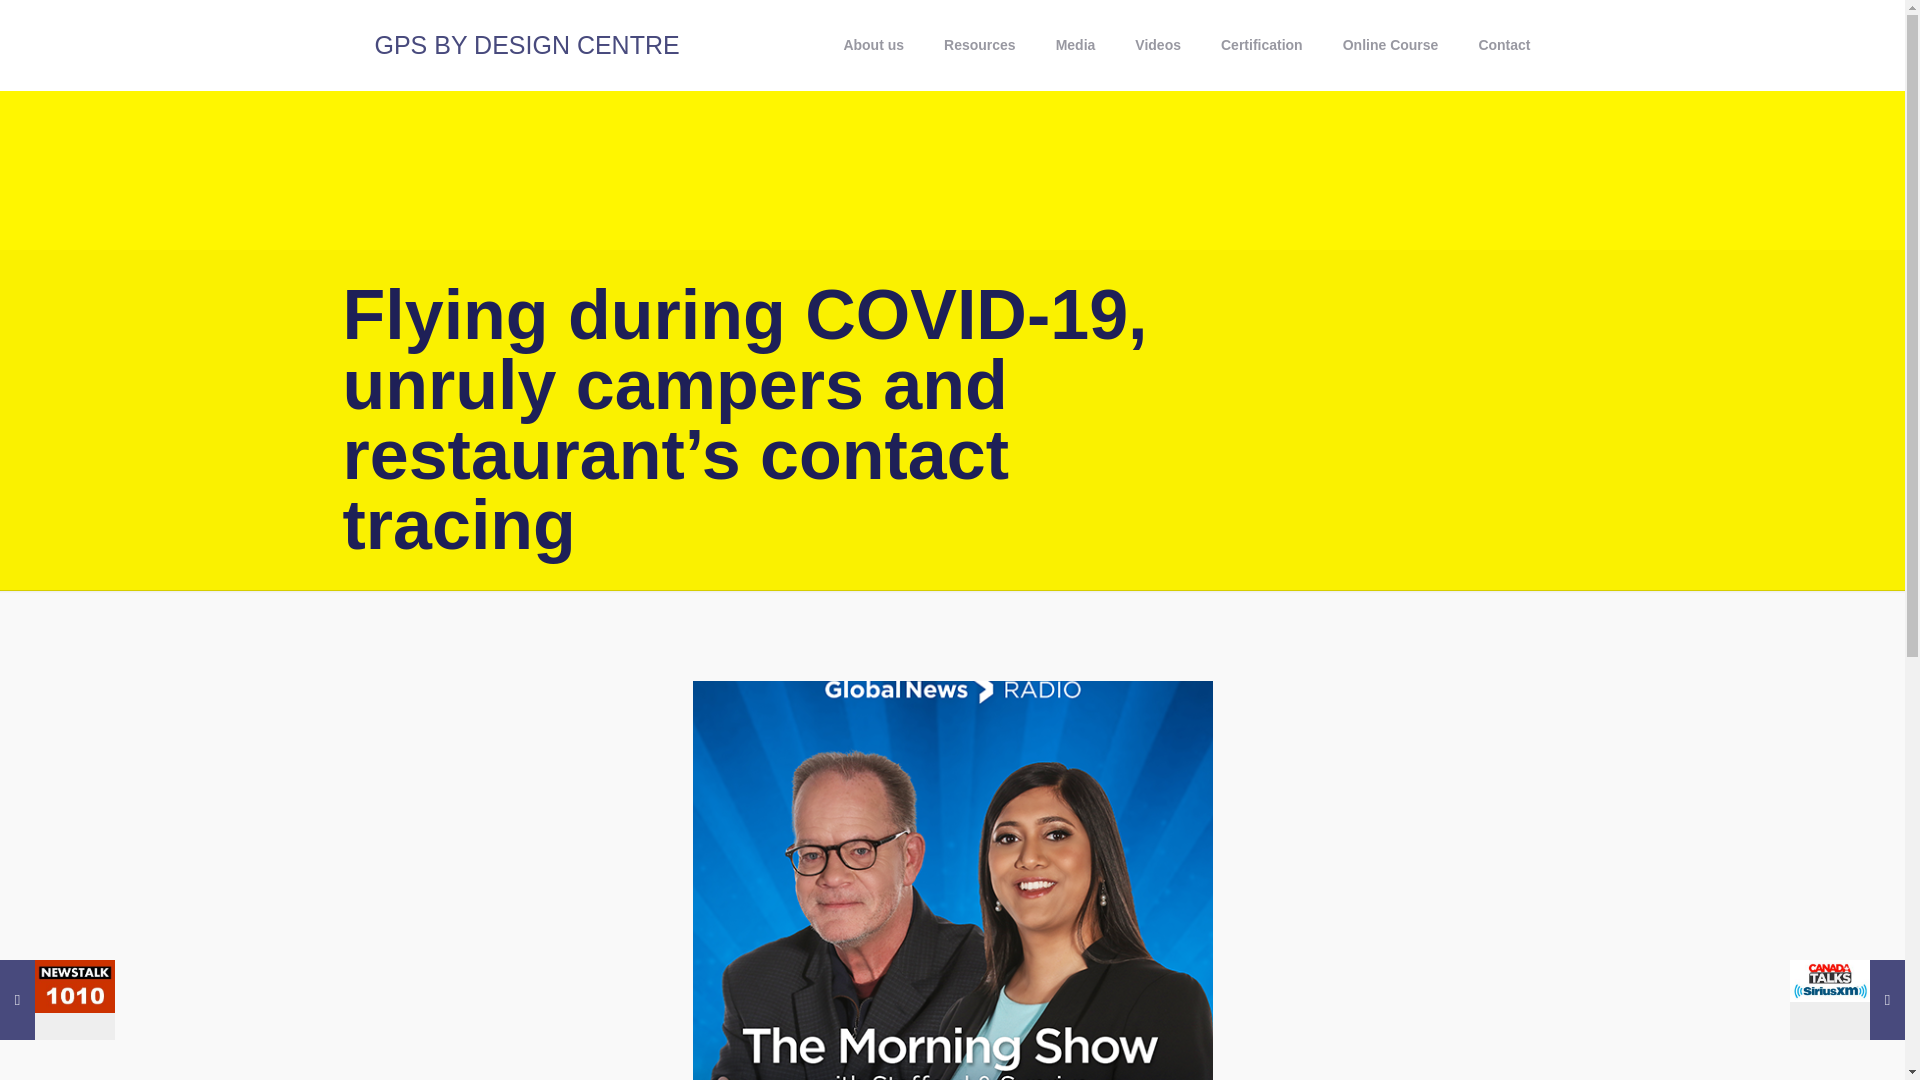  I want to click on Global Privacy and Security by Design Centre, so click(526, 44).